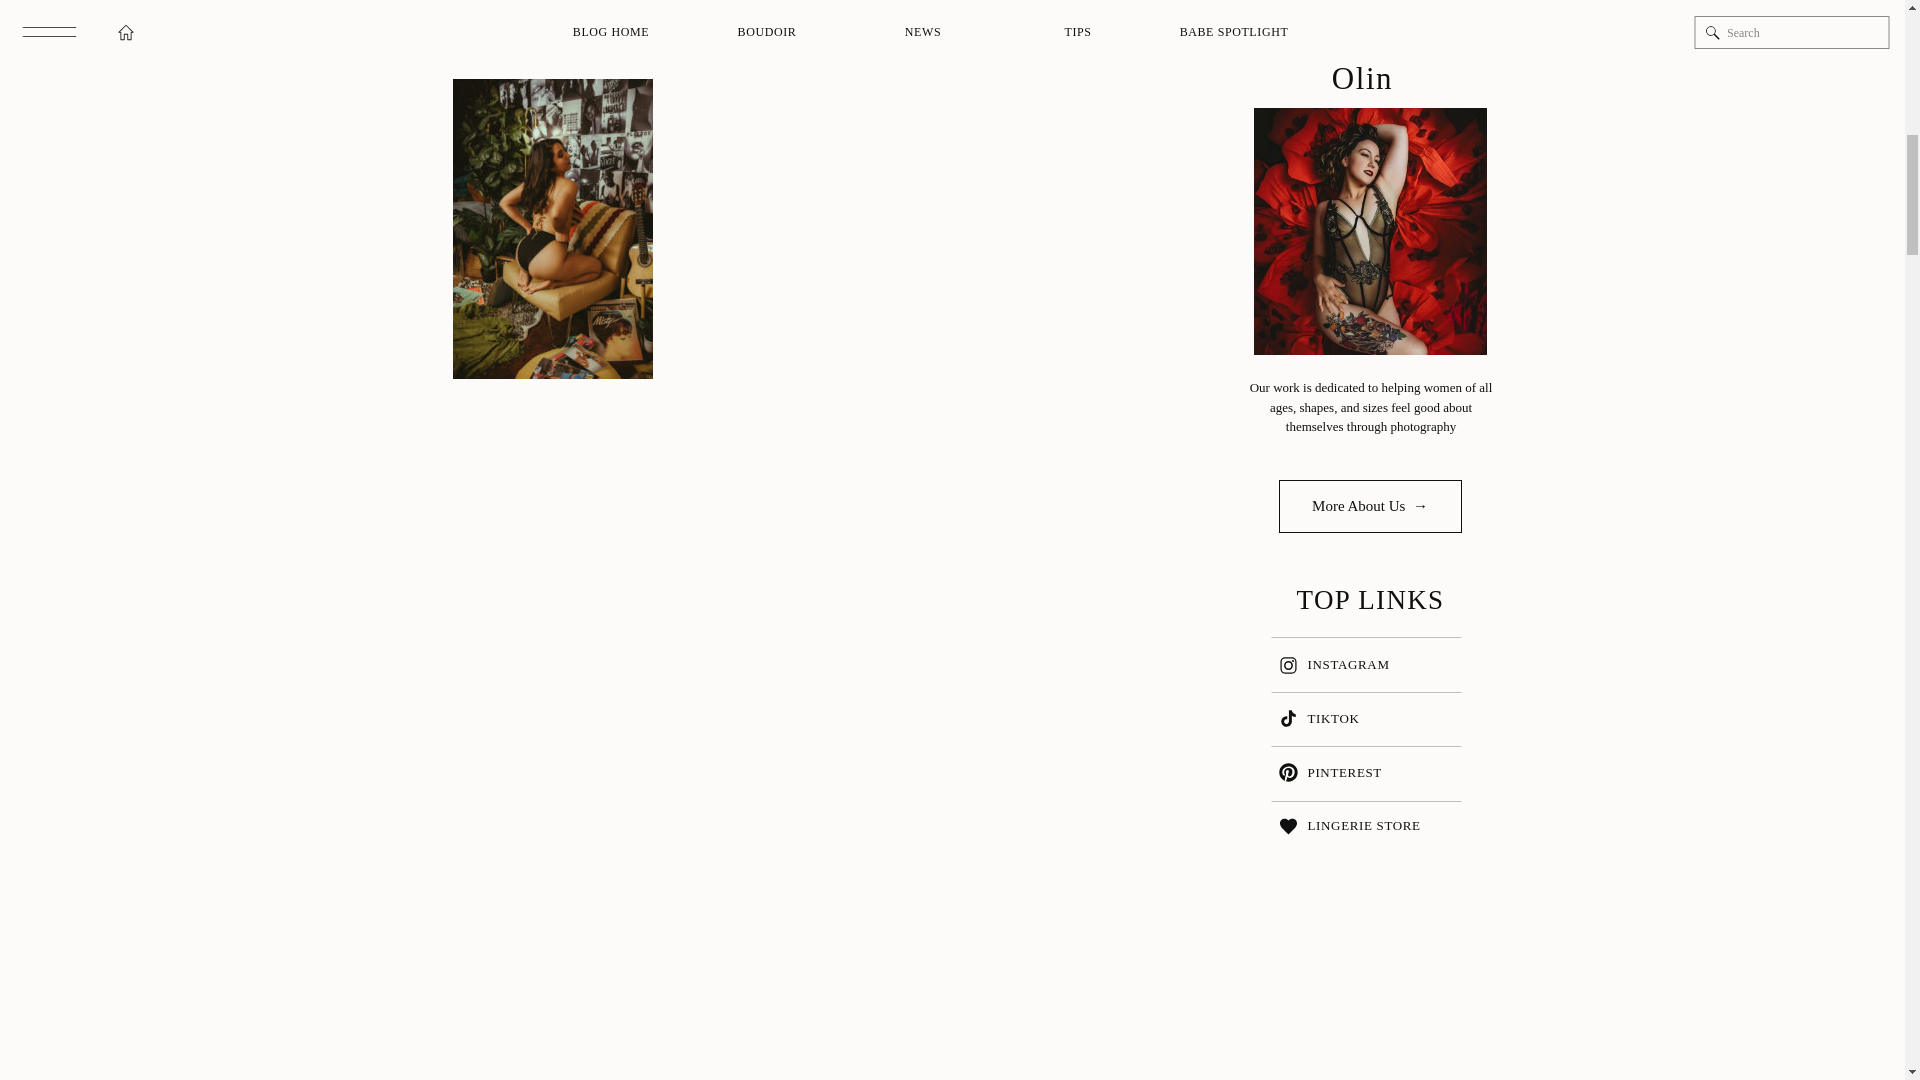 The image size is (1920, 1080). I want to click on TIKTOK, so click(1338, 717).